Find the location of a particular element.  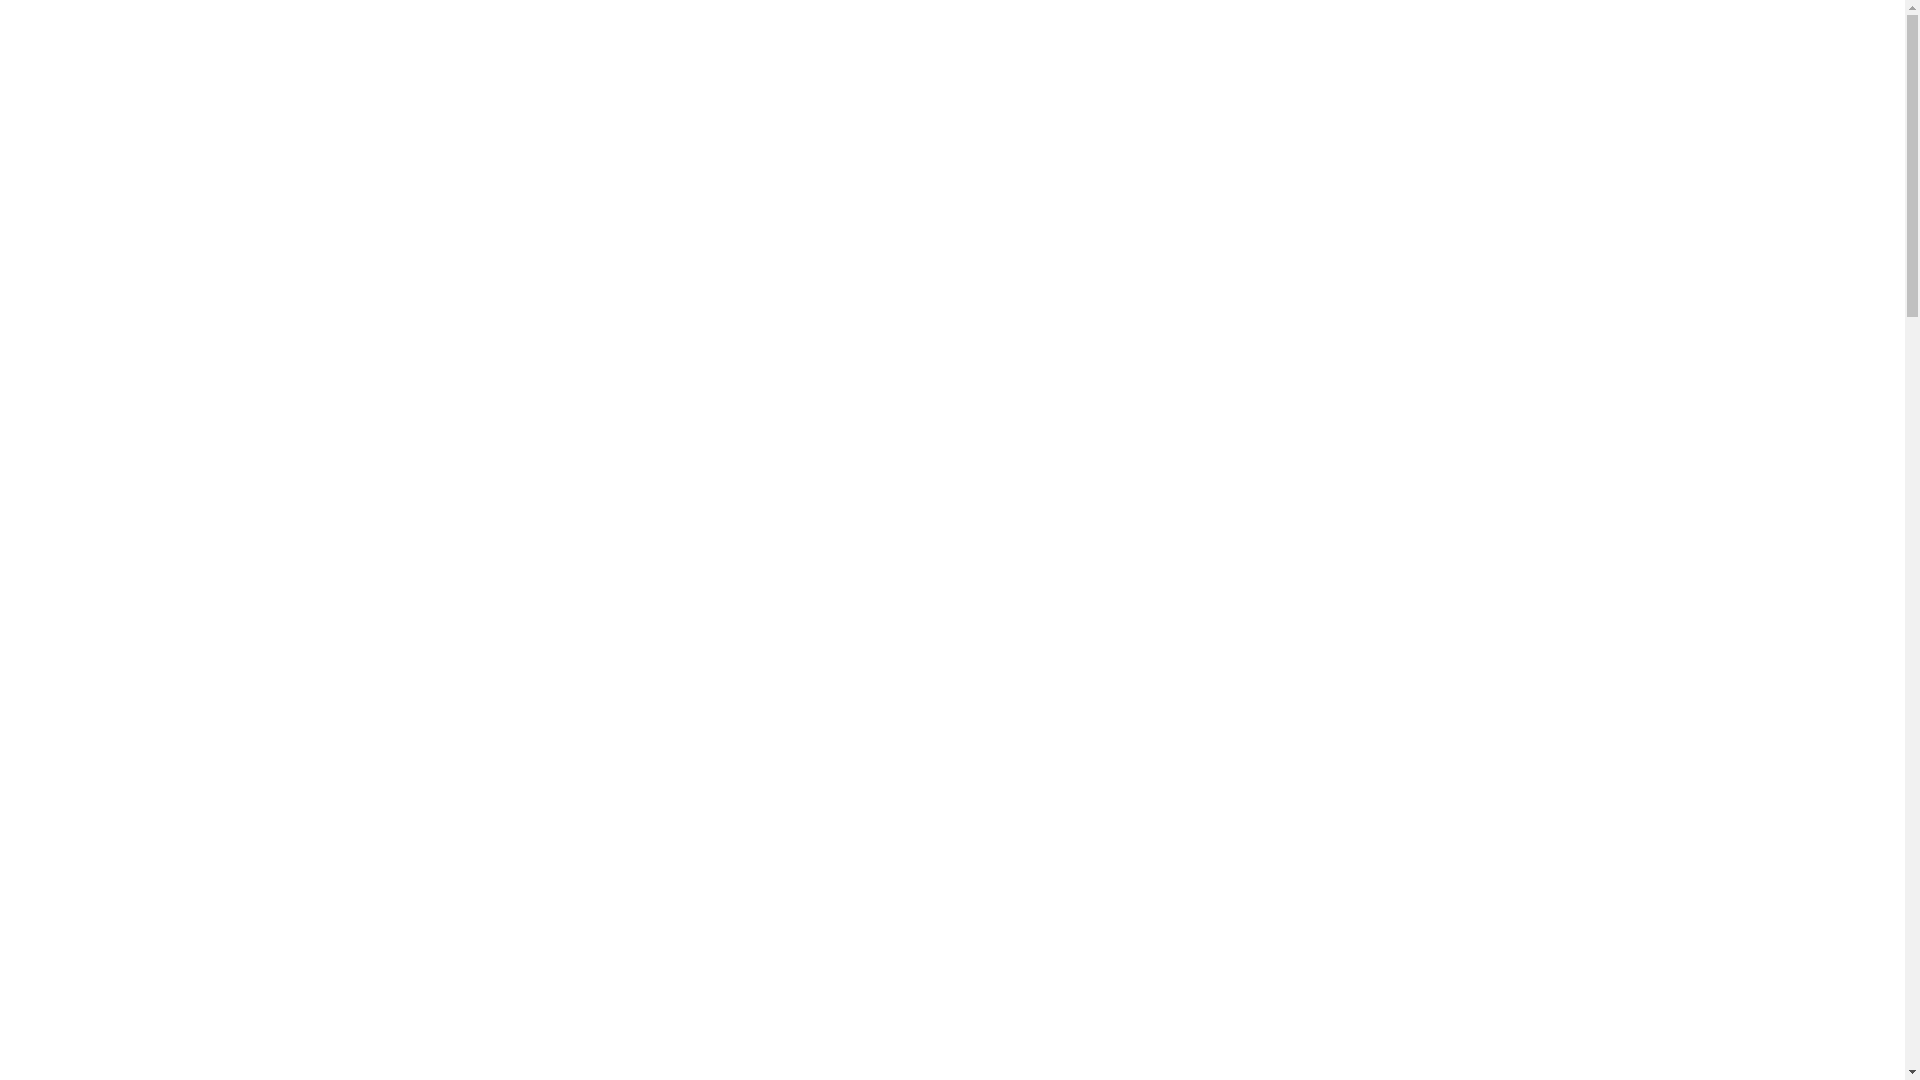

My Account is located at coordinates (410, 854).